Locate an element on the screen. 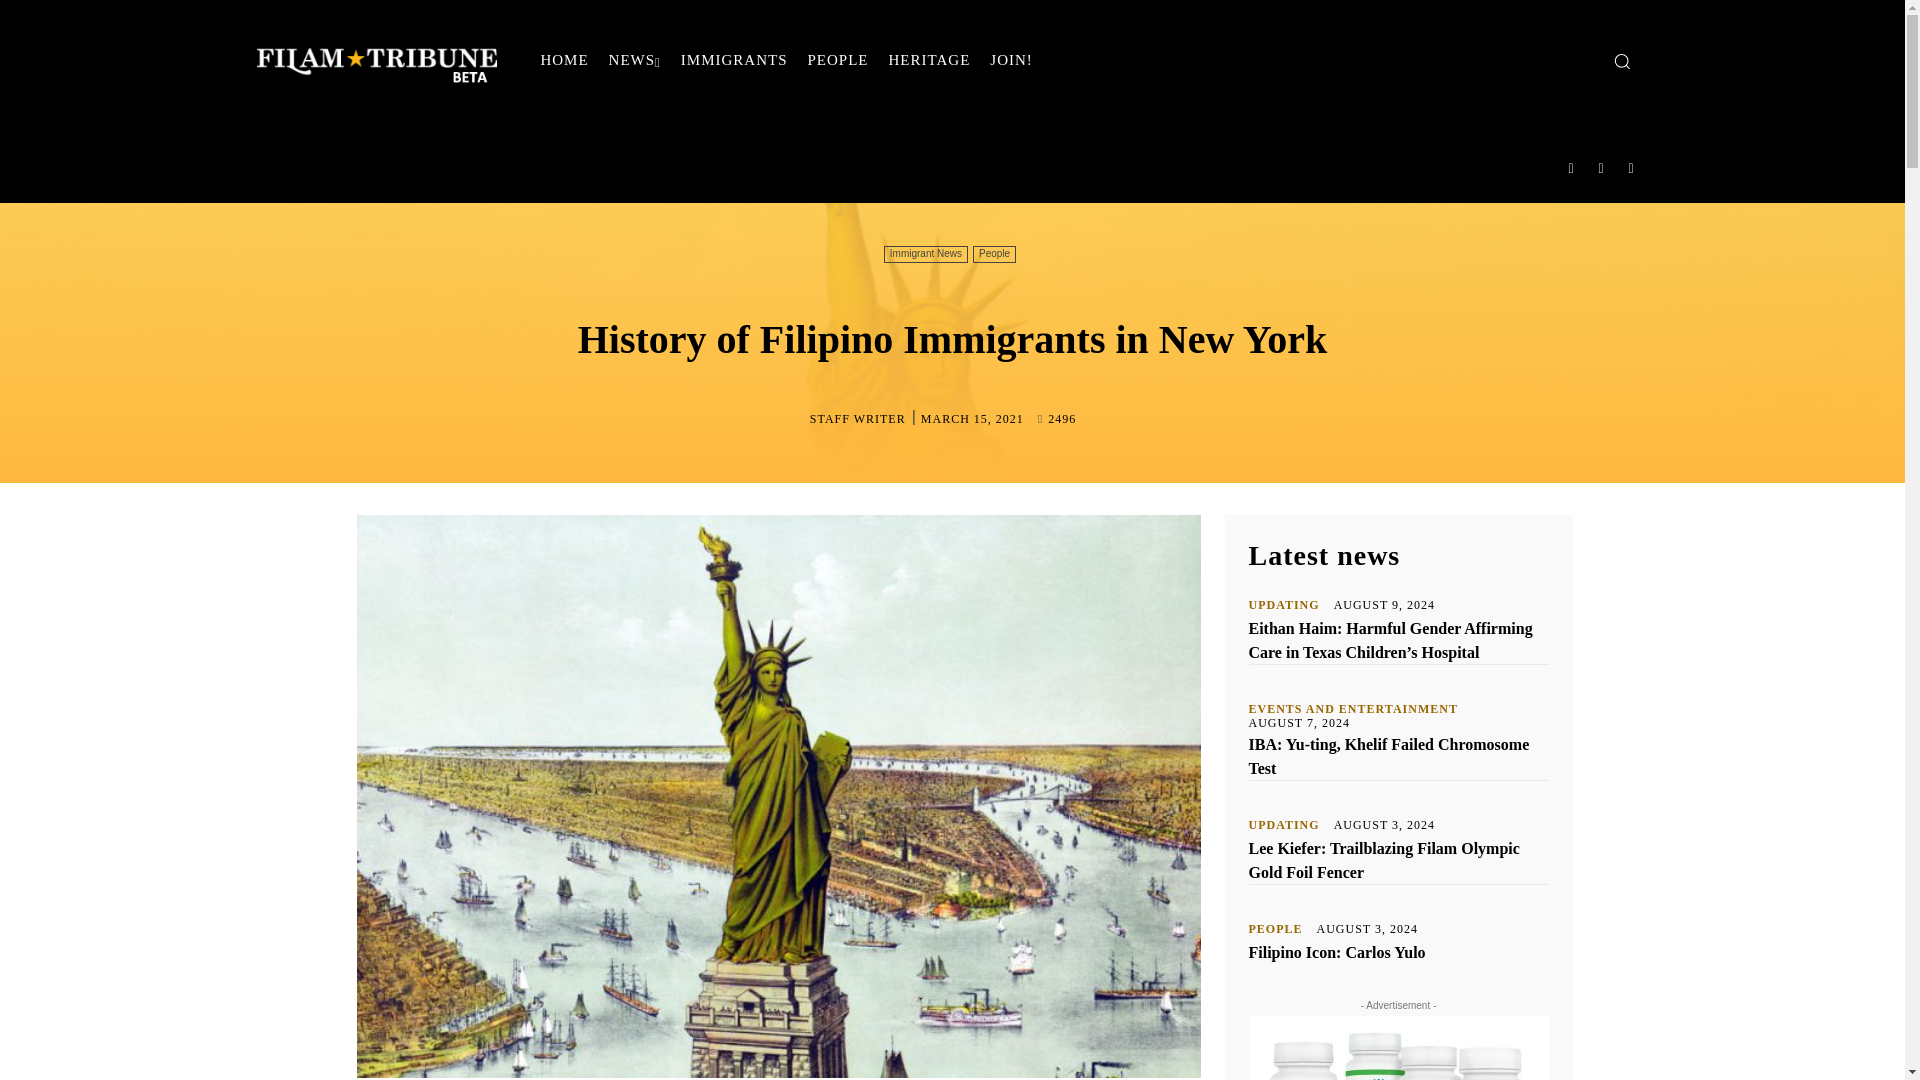 This screenshot has height=1080, width=1920. HERITAGE is located at coordinates (930, 60).